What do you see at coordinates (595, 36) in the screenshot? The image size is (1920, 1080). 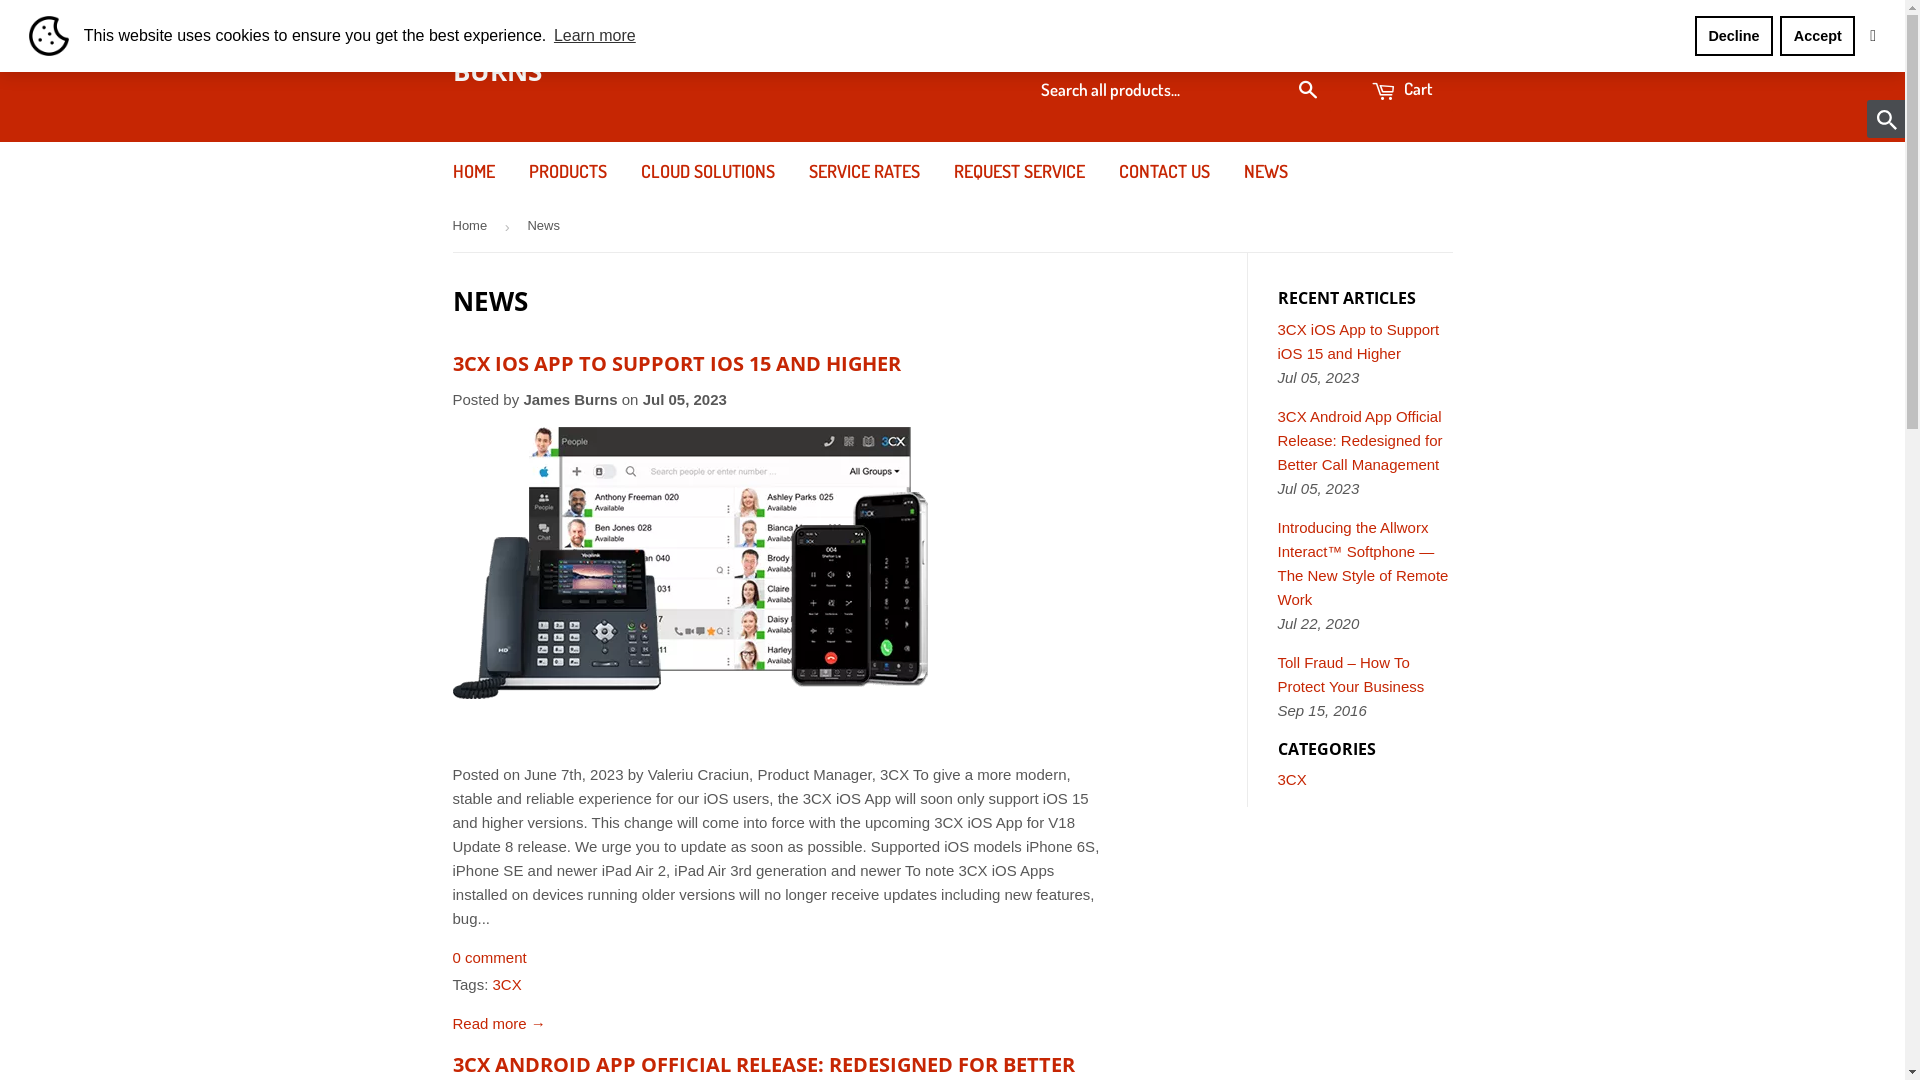 I see `Learn more` at bounding box center [595, 36].